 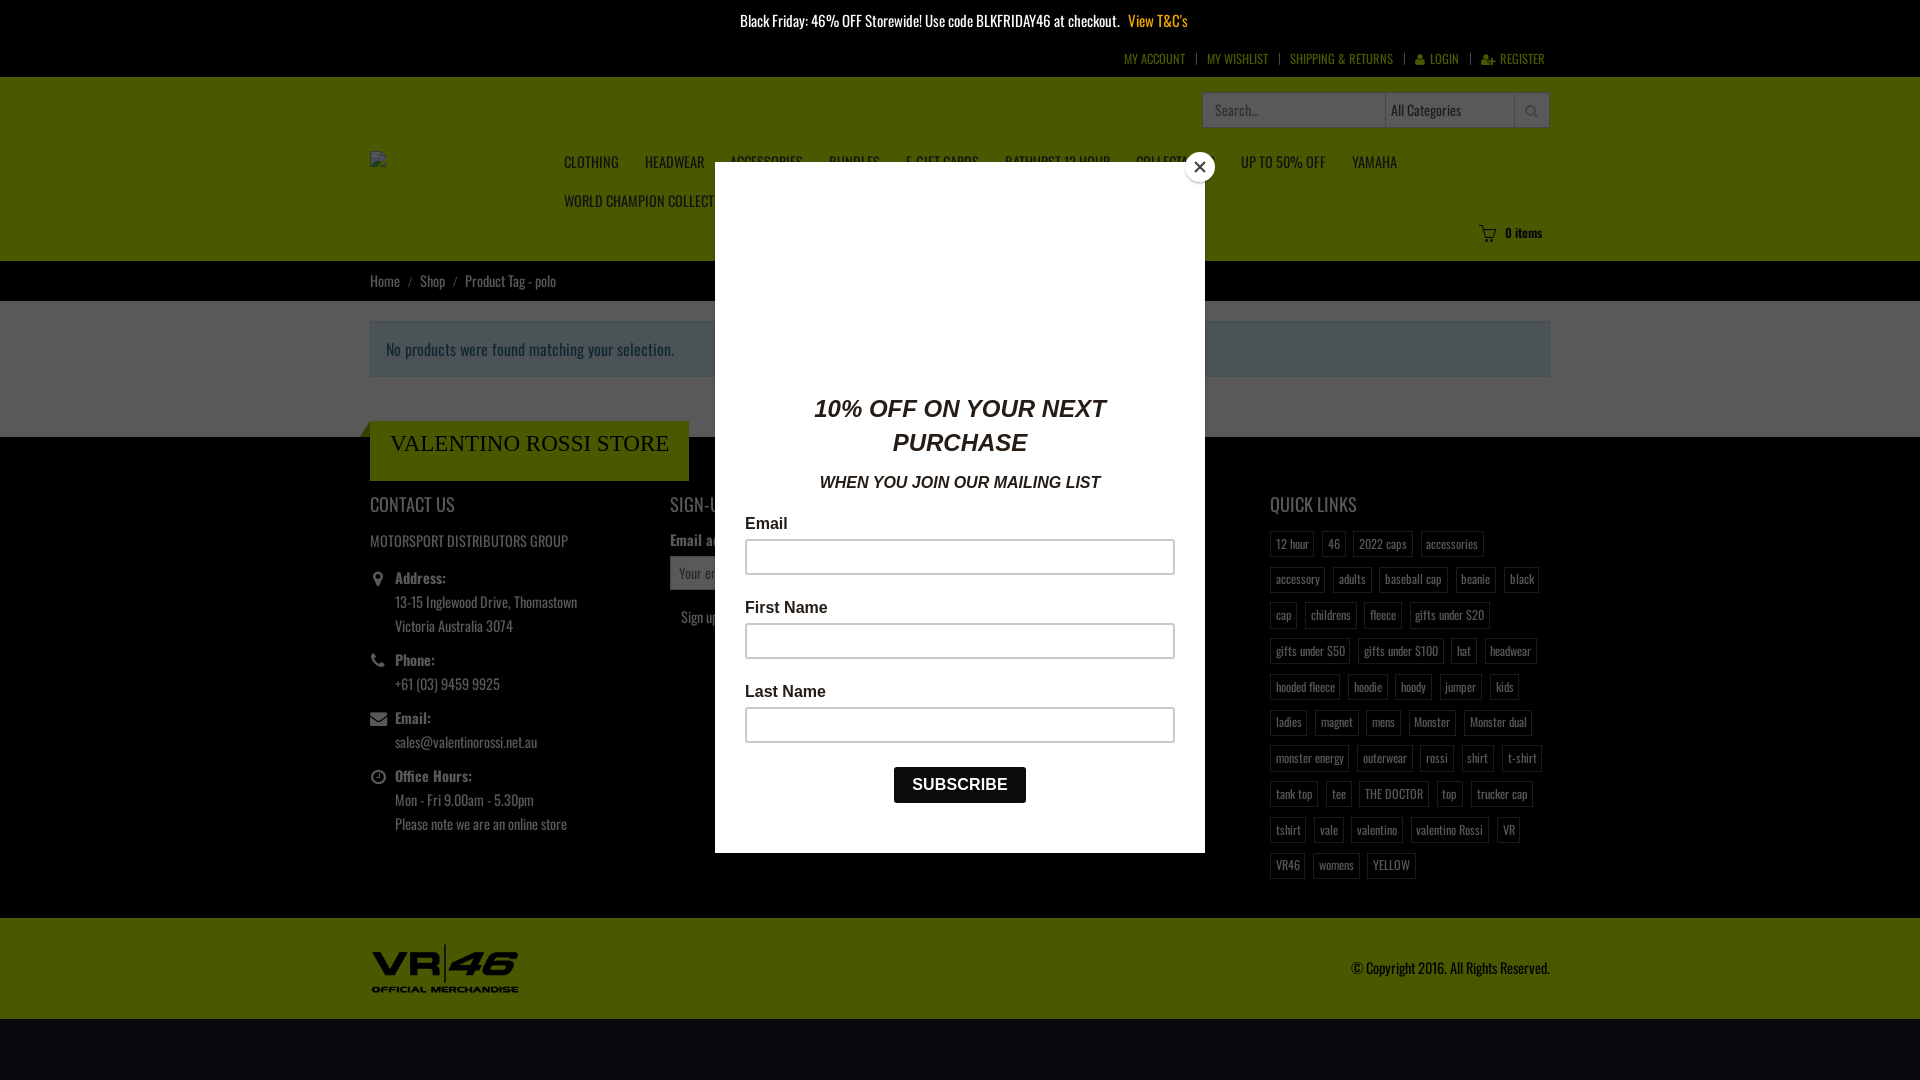 What do you see at coordinates (1176, 162) in the screenshot?
I see `COLLECTABLES` at bounding box center [1176, 162].